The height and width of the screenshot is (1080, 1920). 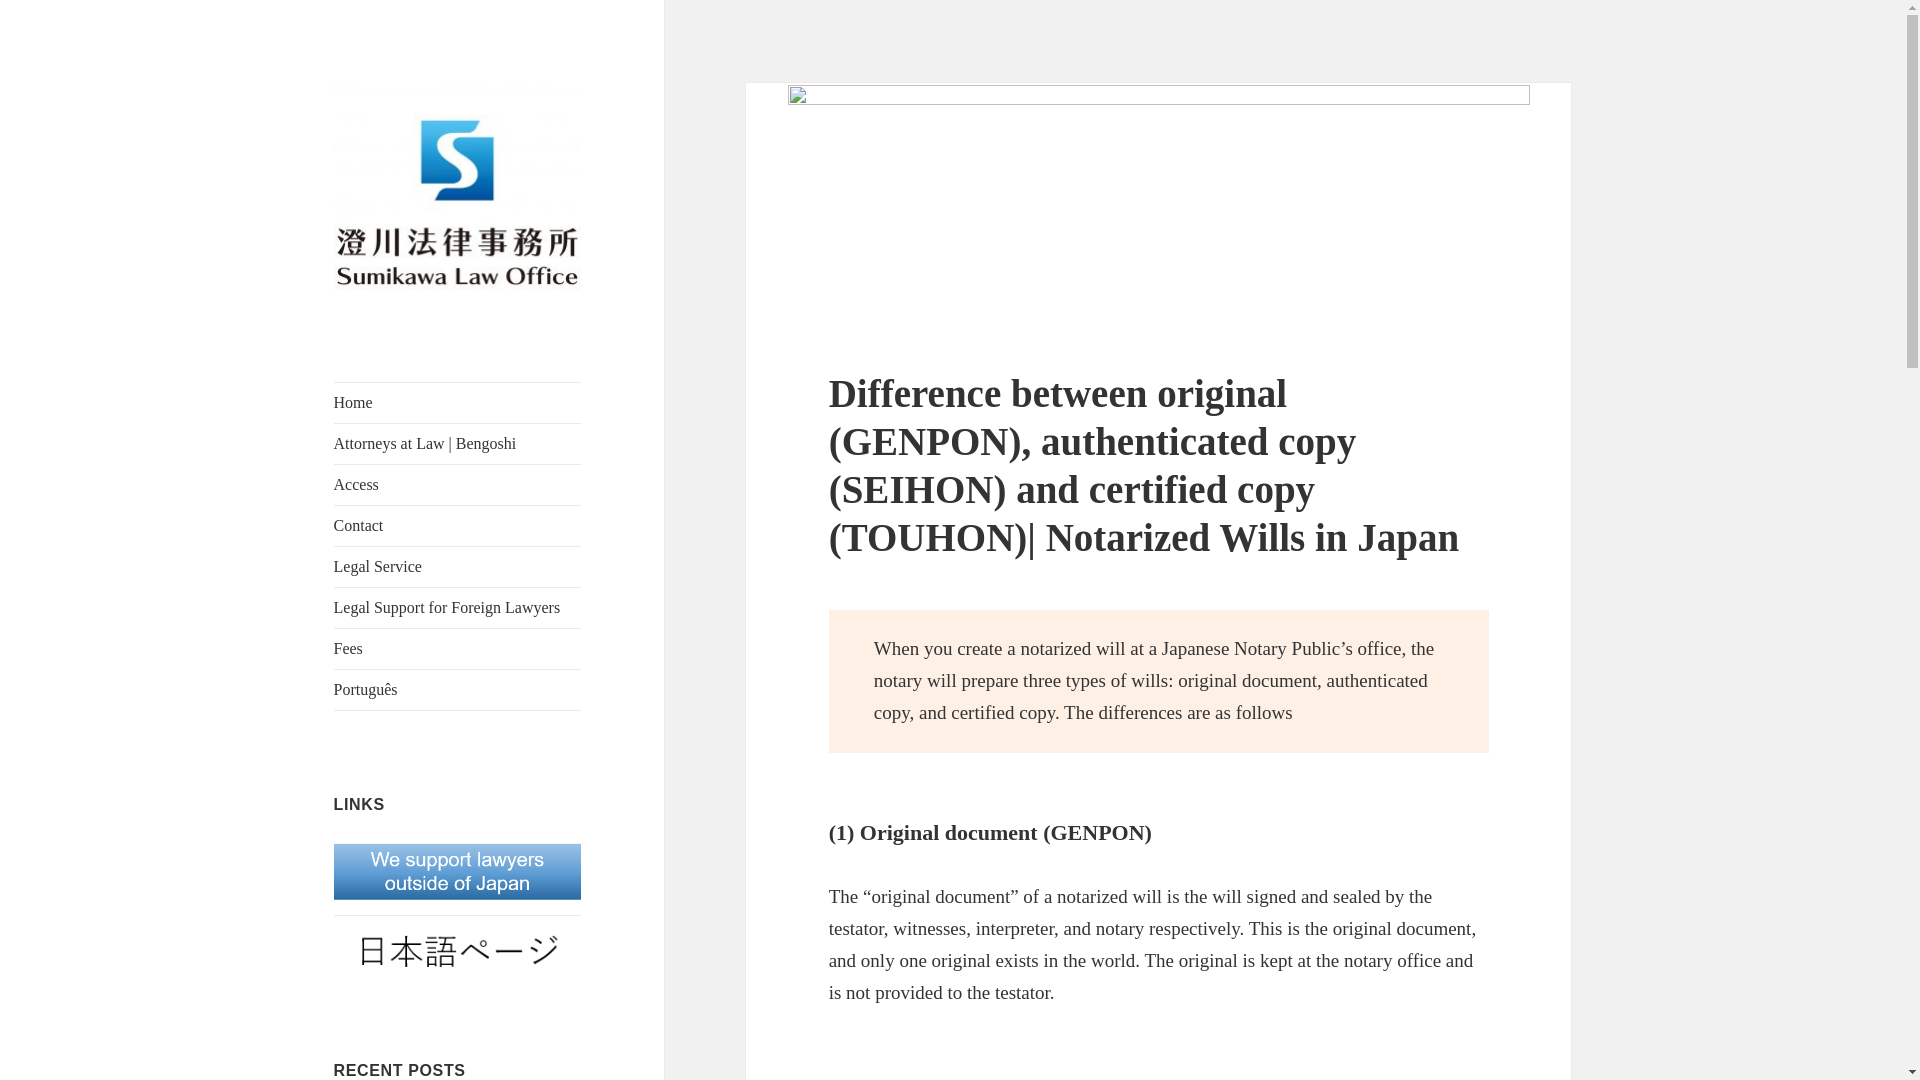 I want to click on Home, so click(x=458, y=403).